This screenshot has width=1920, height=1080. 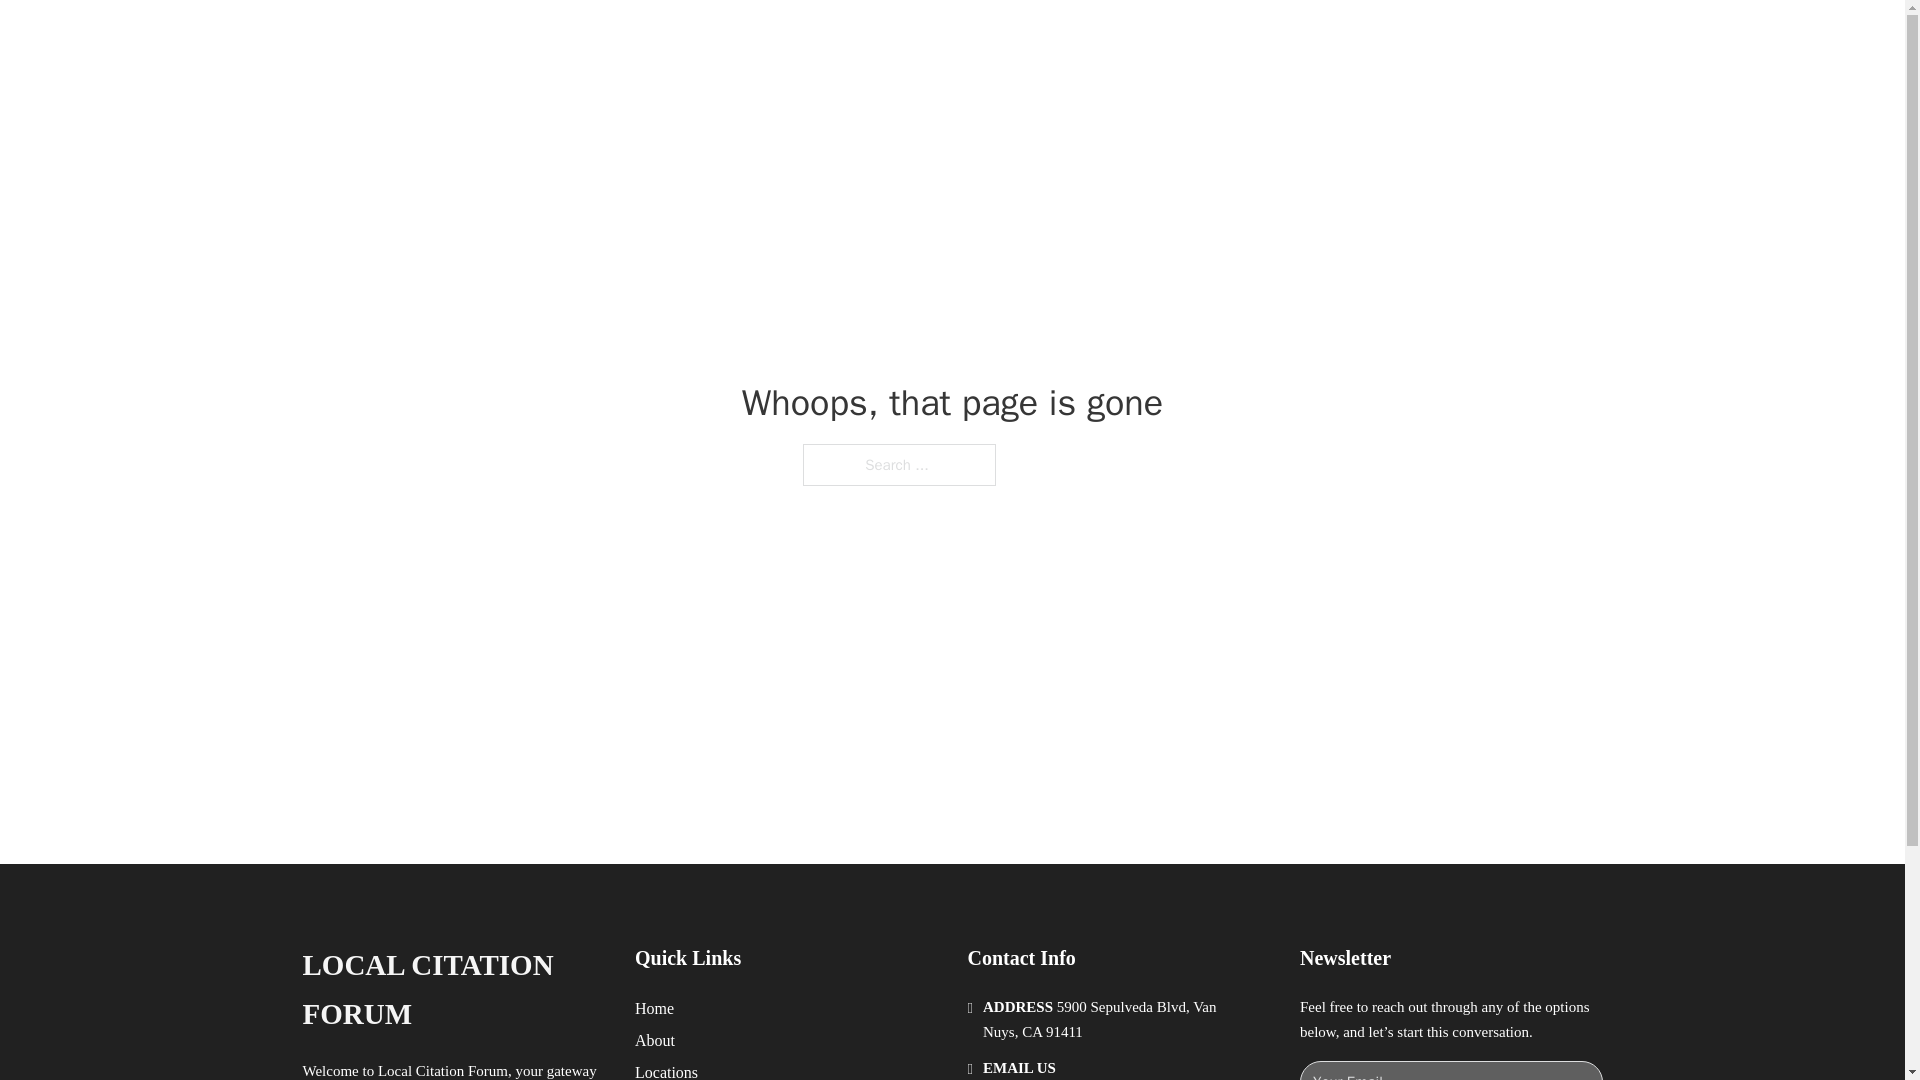 What do you see at coordinates (654, 1008) in the screenshot?
I see `Home` at bounding box center [654, 1008].